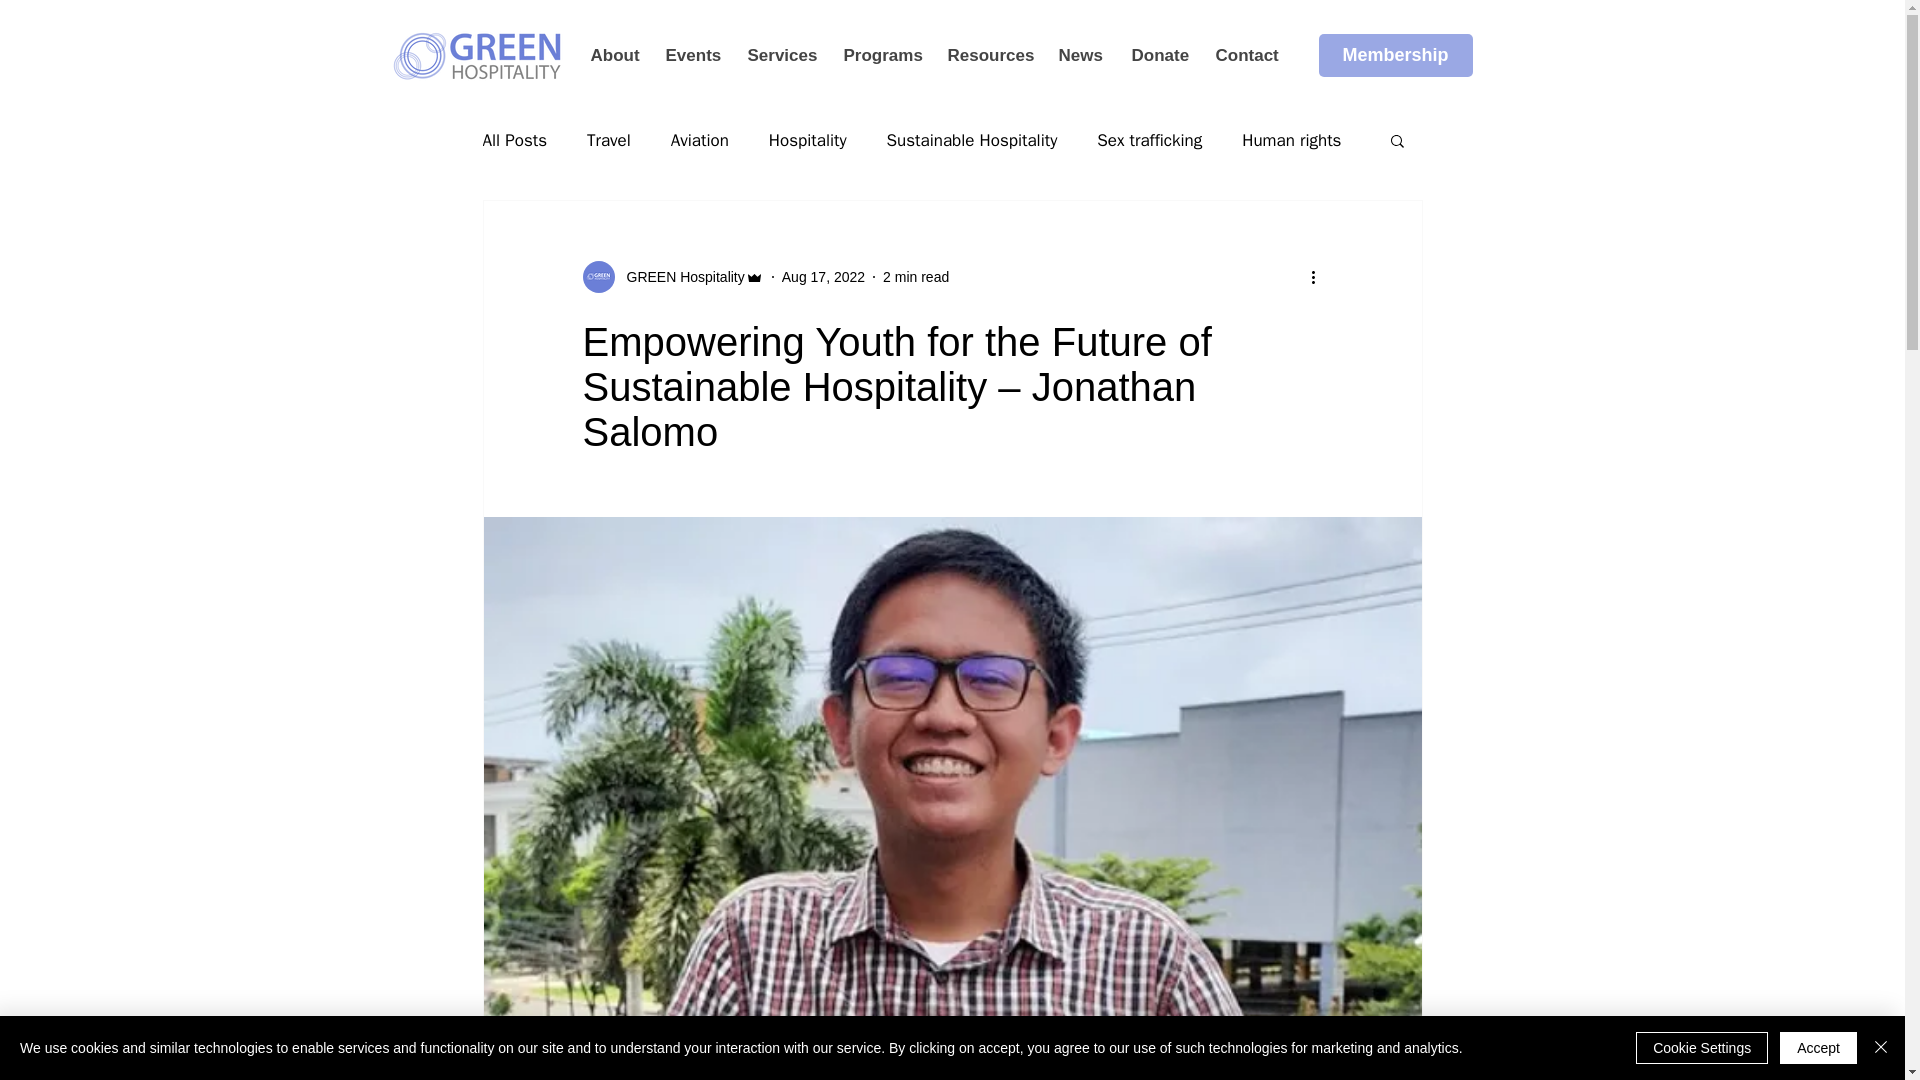  I want to click on About, so click(613, 55).